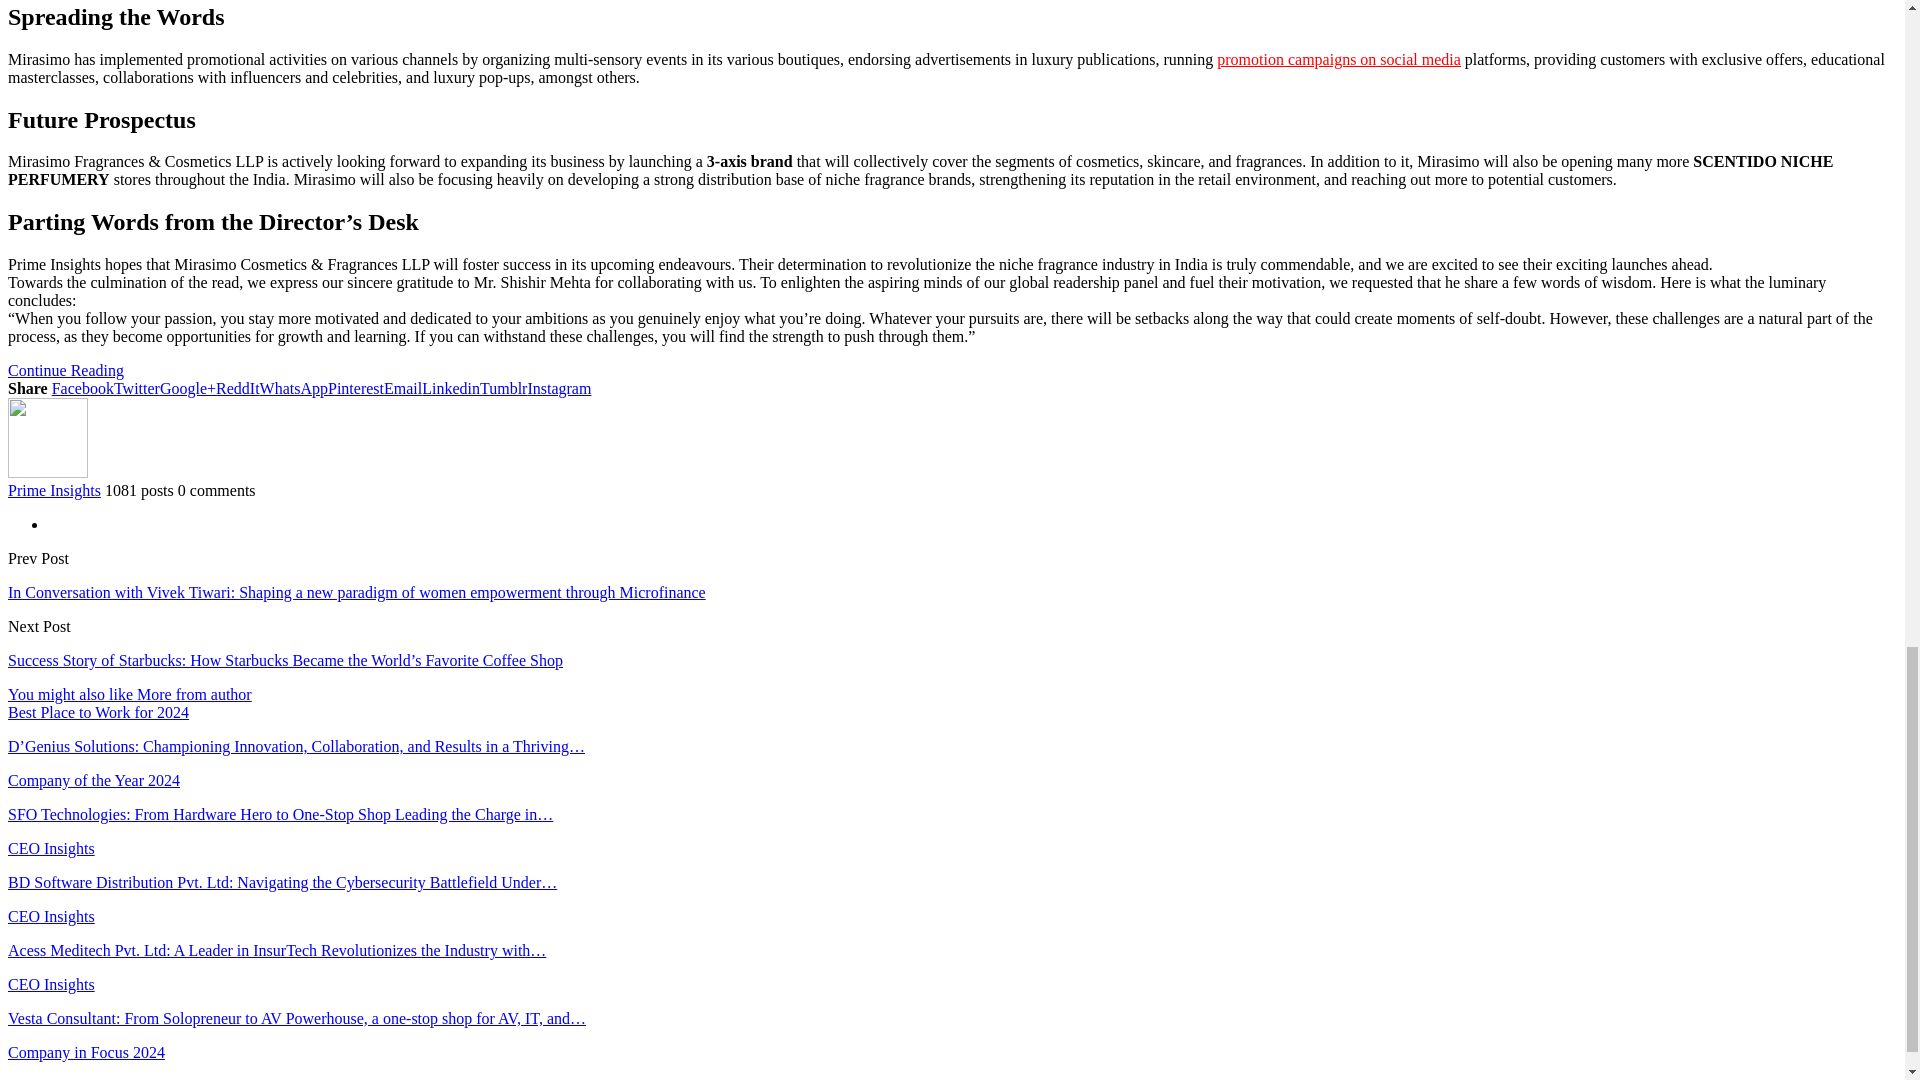 This screenshot has width=1920, height=1080. What do you see at coordinates (48, 472) in the screenshot?
I see `Browse Author Articles` at bounding box center [48, 472].